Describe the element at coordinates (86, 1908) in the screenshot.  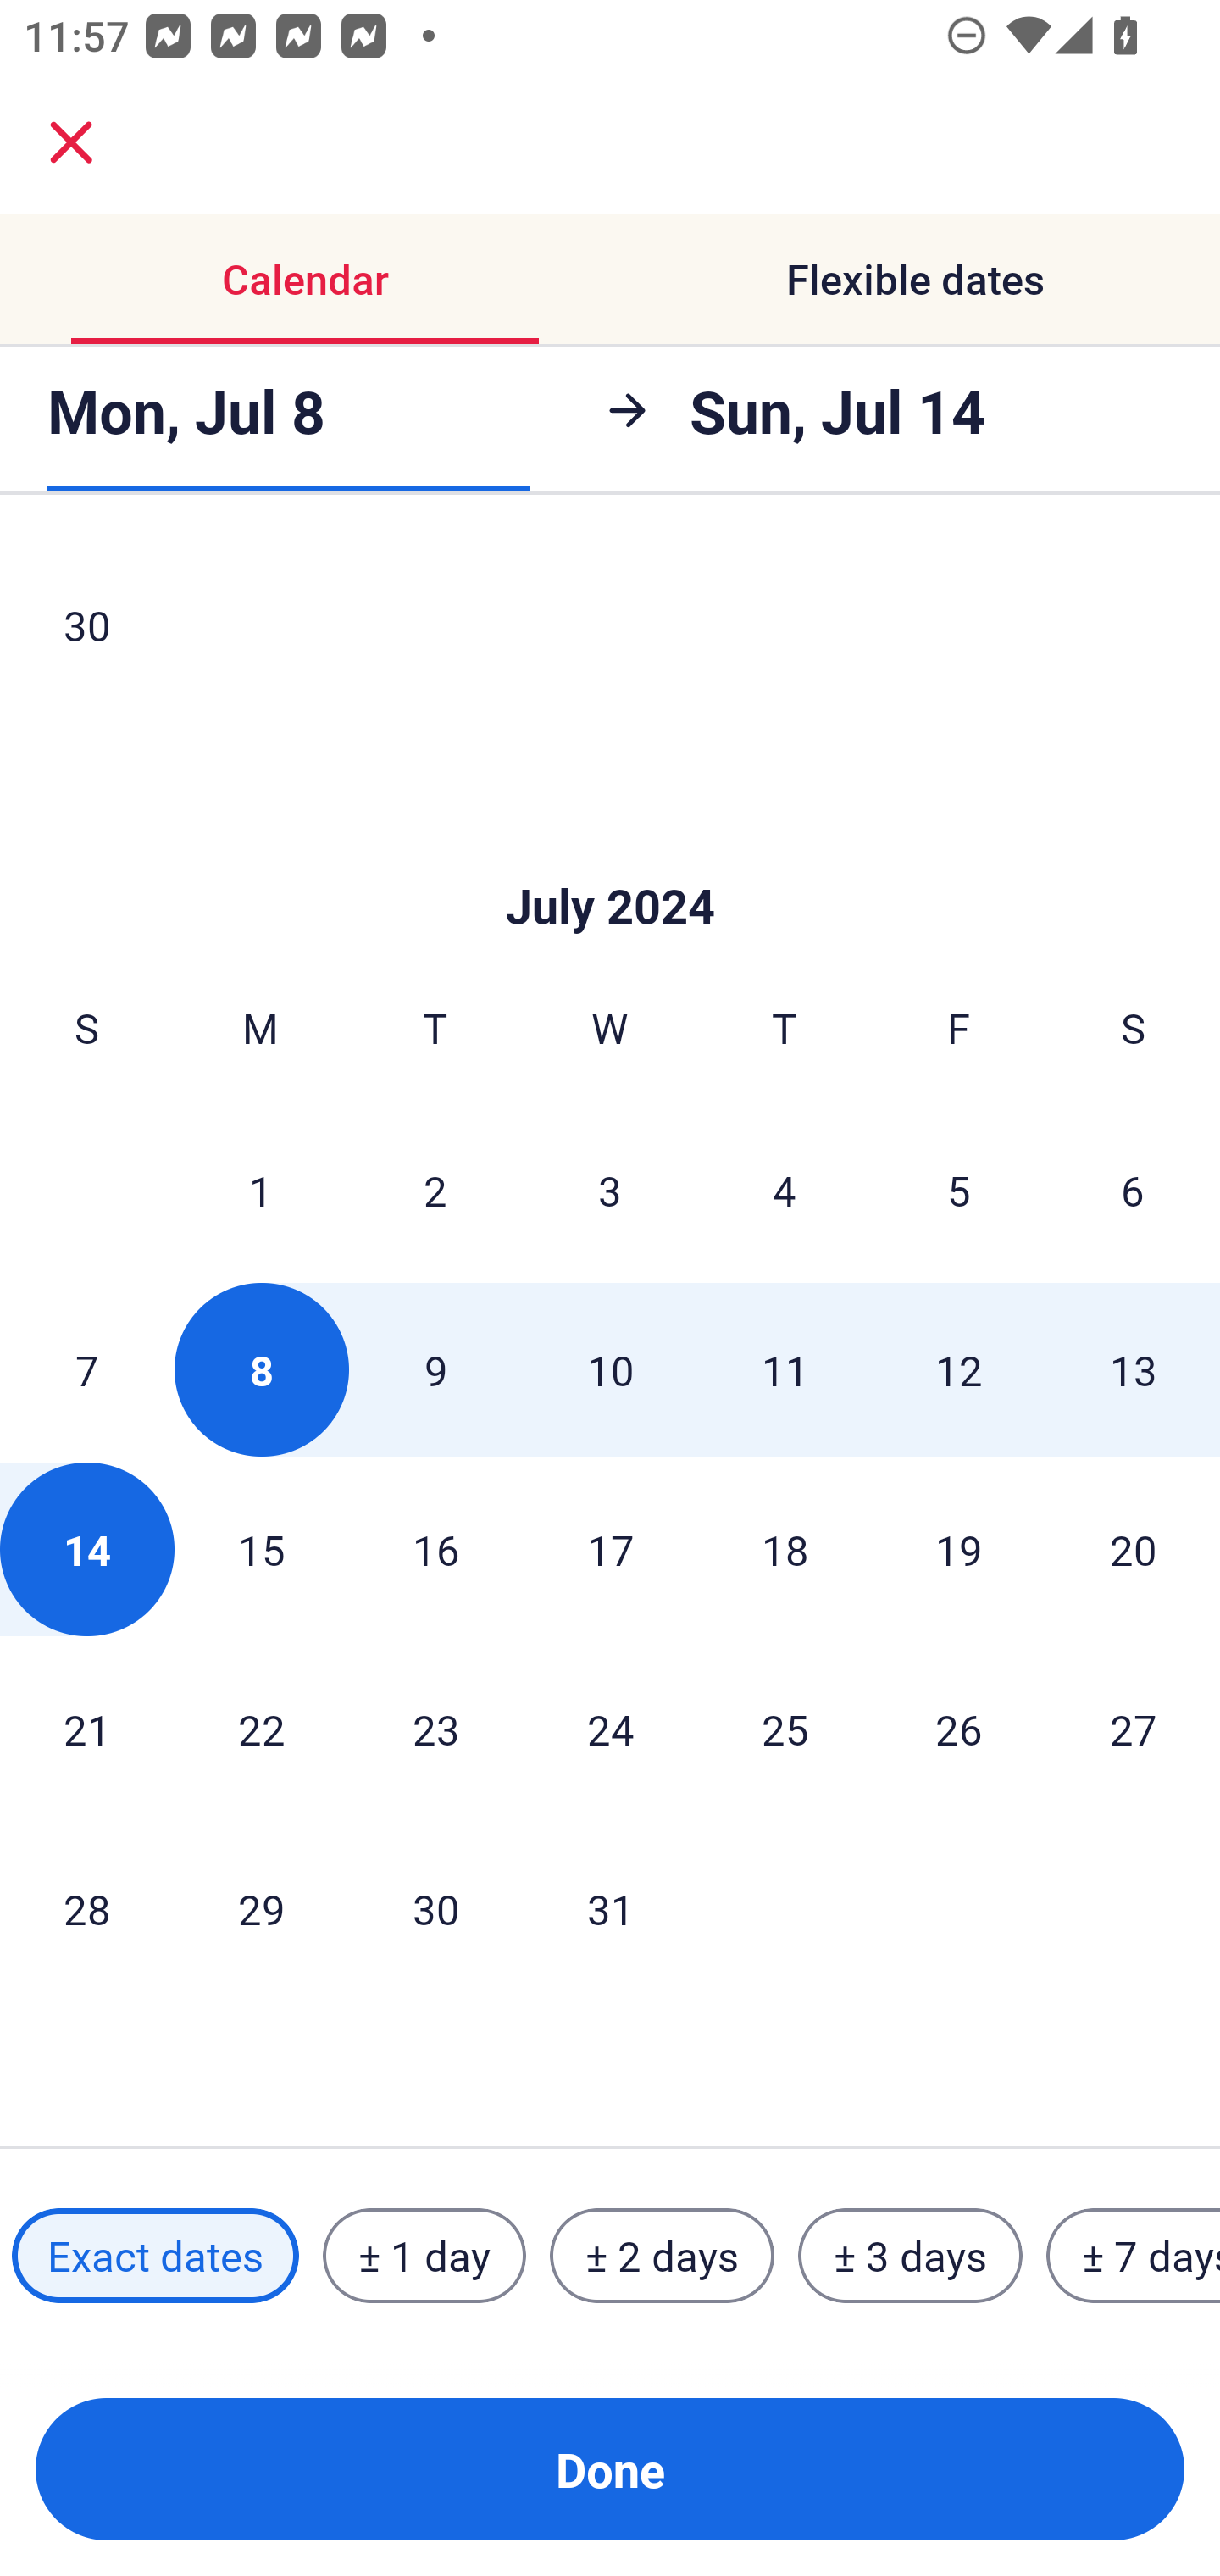
I see `28 Sunday, July 28, 2024` at that location.